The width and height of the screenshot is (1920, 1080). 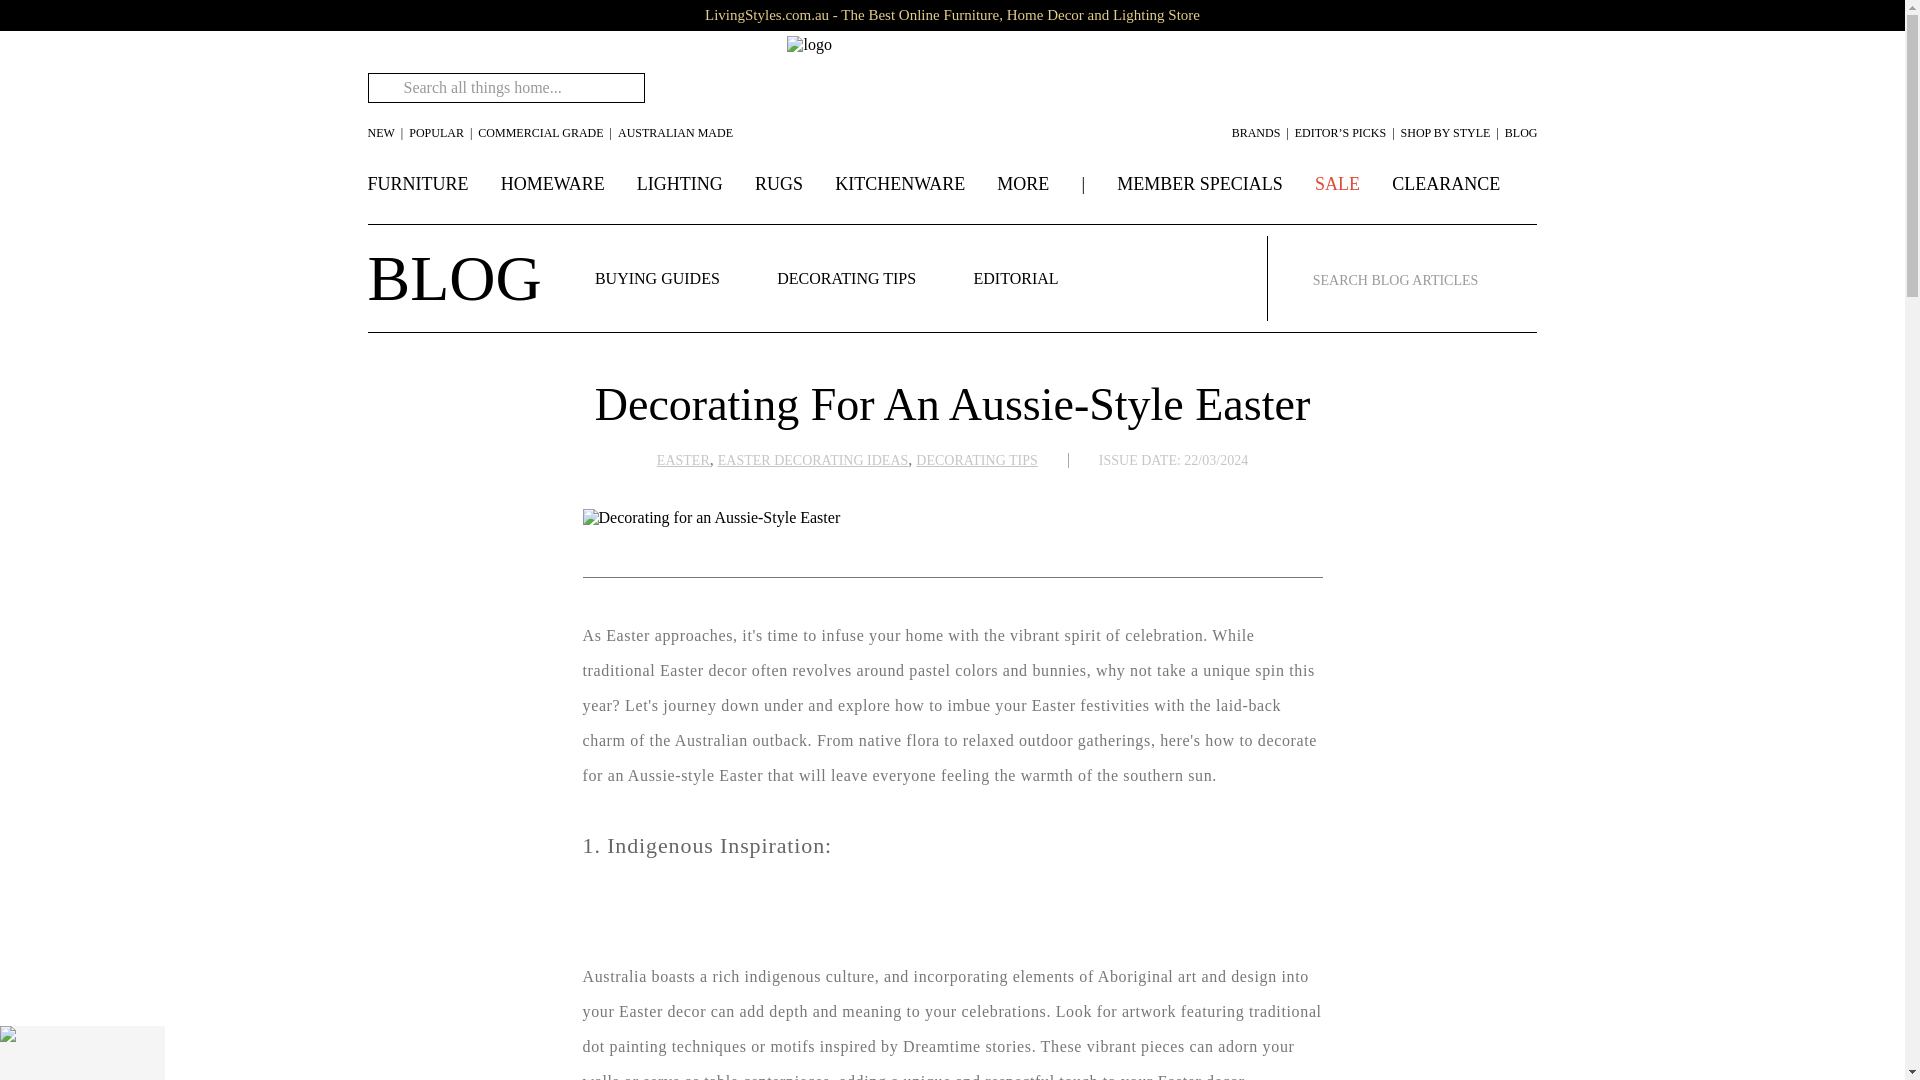 What do you see at coordinates (1016, 278) in the screenshot?
I see `Editorial` at bounding box center [1016, 278].